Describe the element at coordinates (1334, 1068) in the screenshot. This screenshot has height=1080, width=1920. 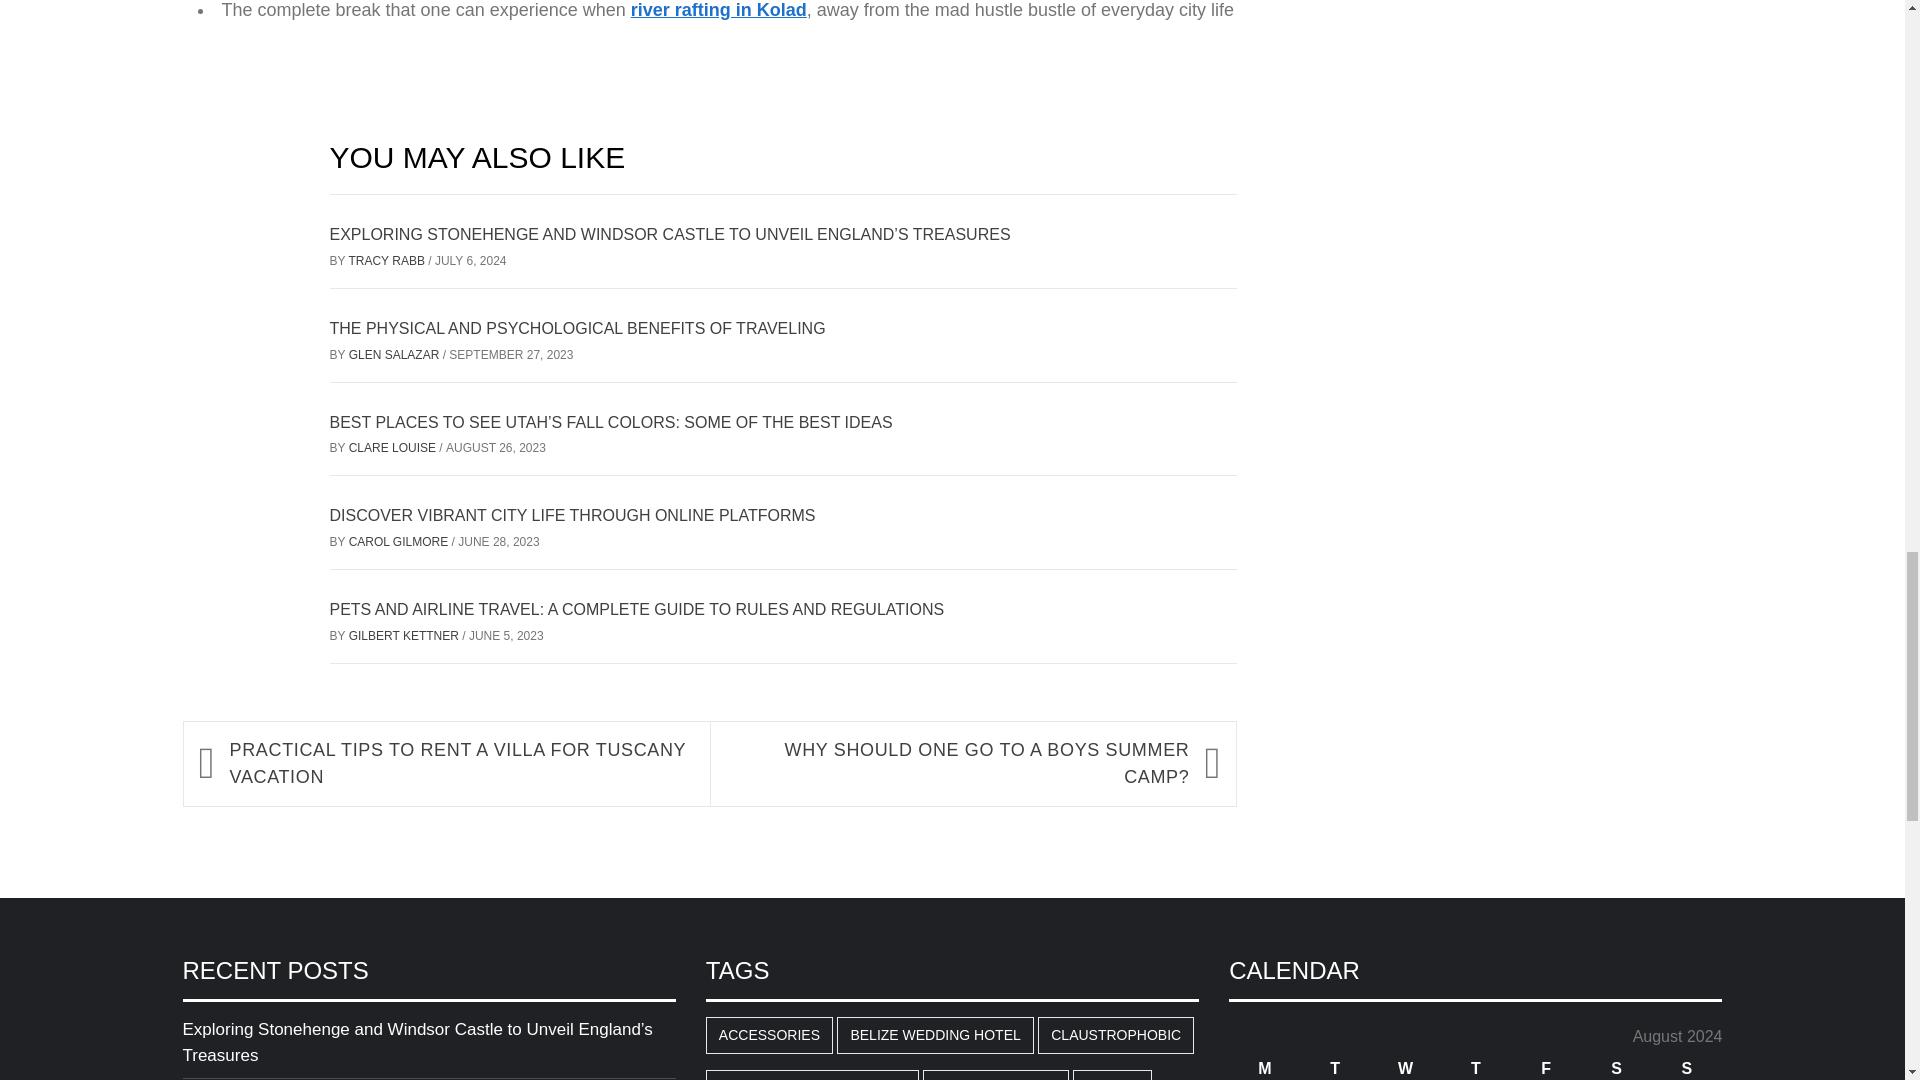
I see `Tuesday` at that location.